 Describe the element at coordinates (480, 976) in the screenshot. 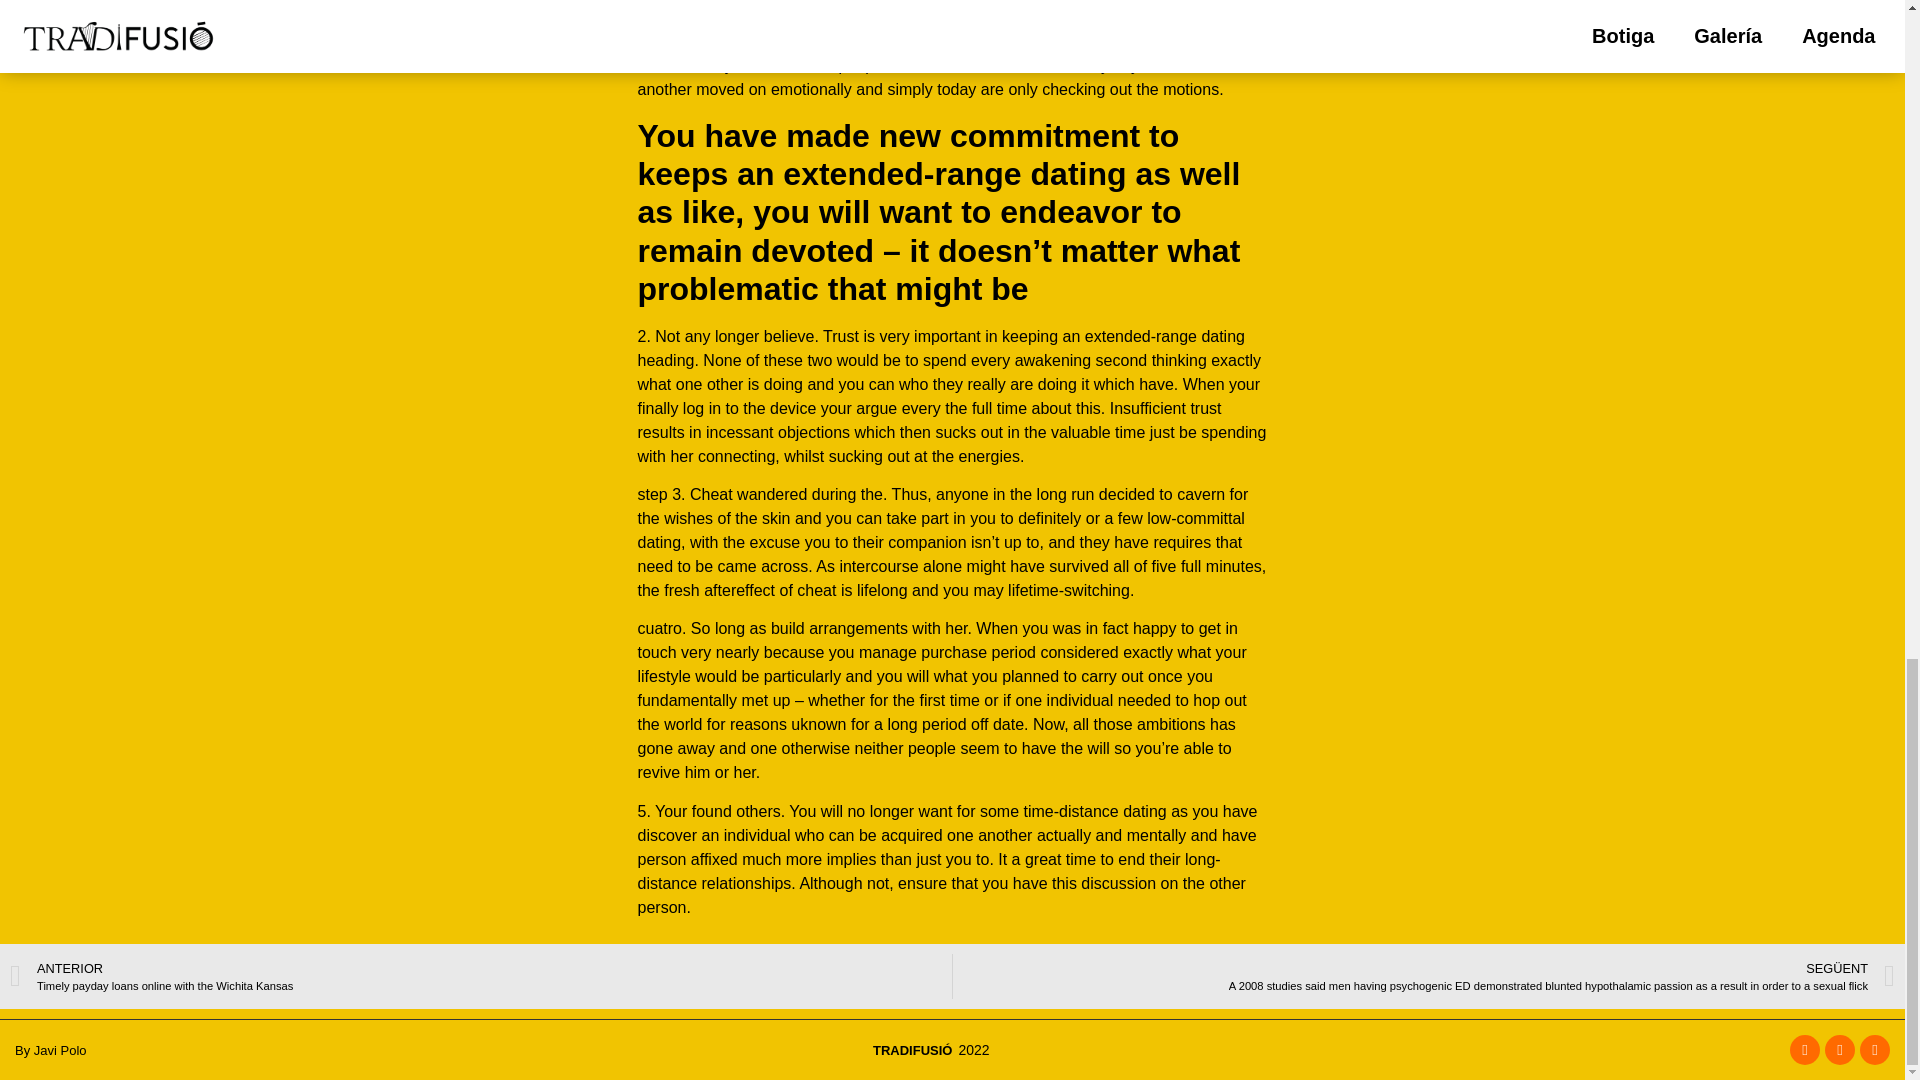

I see `2022` at that location.